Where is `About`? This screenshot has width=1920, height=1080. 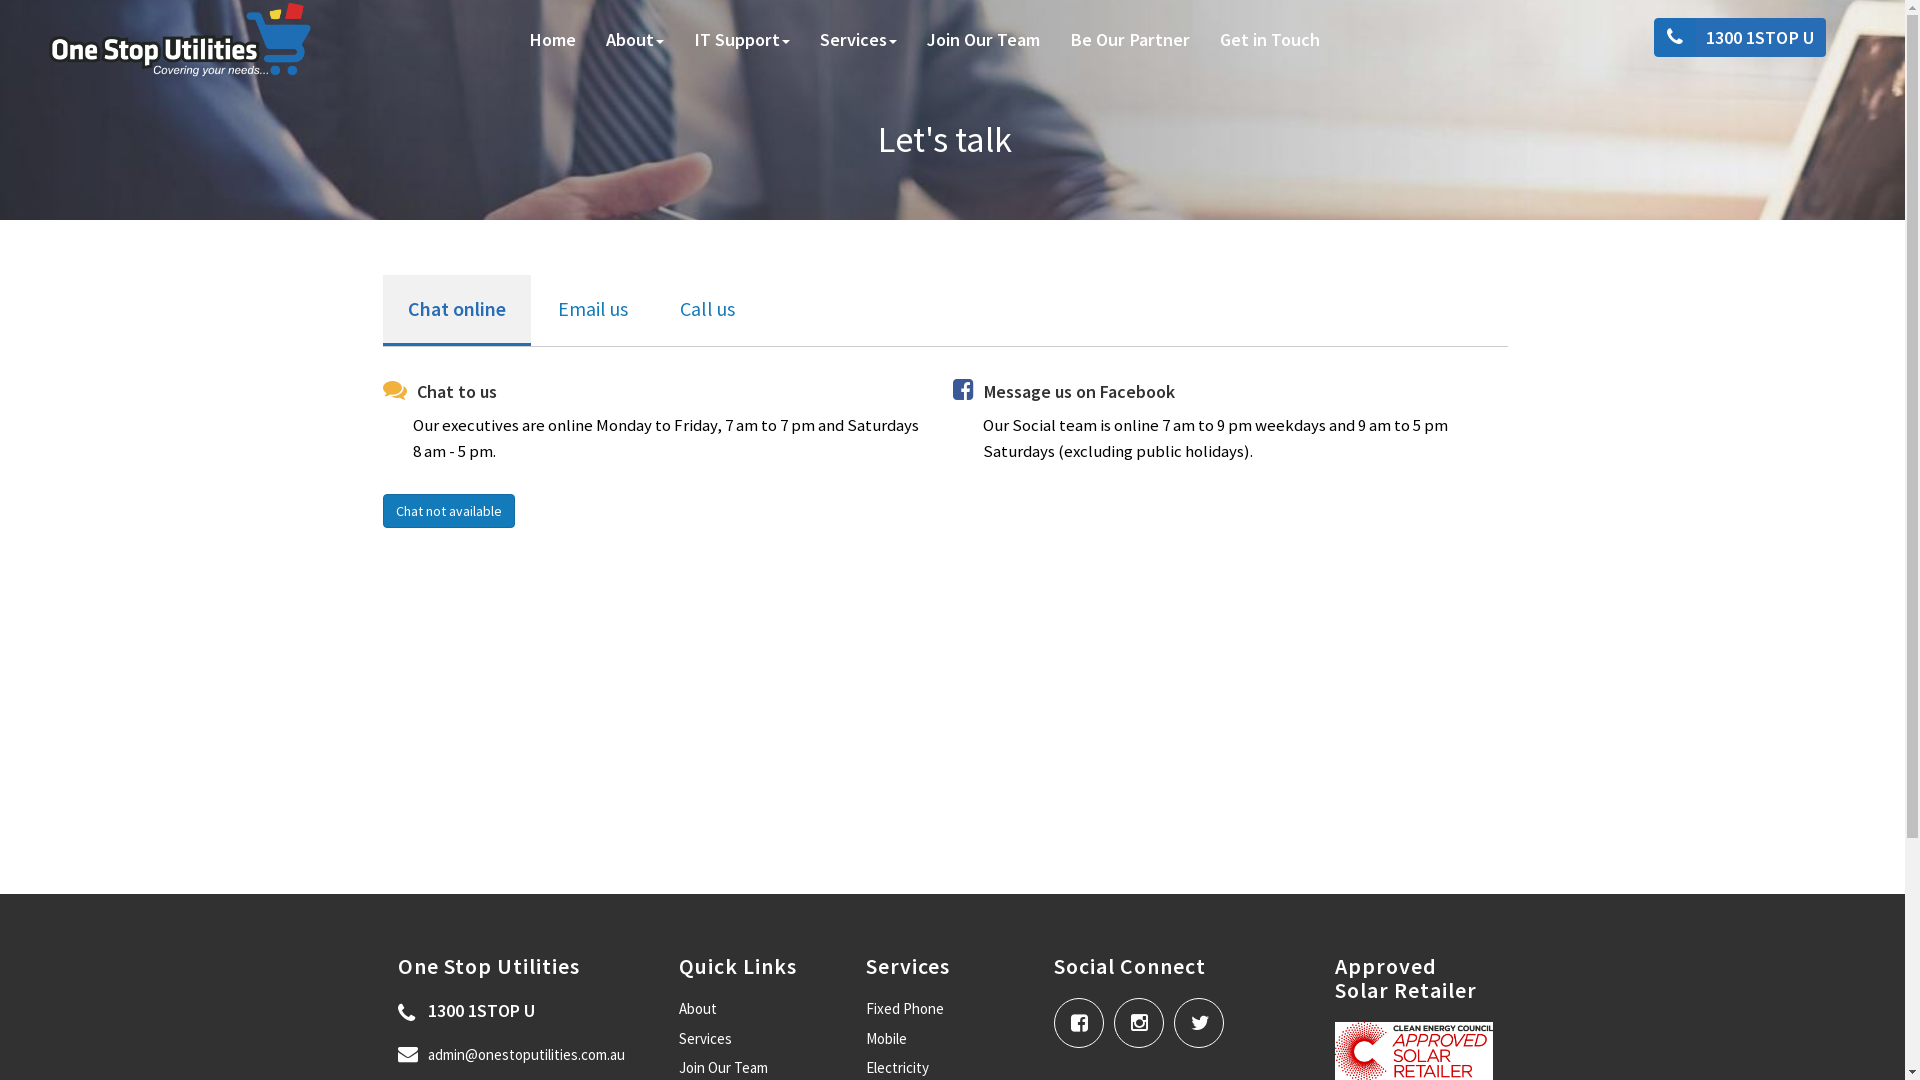
About is located at coordinates (635, 40).